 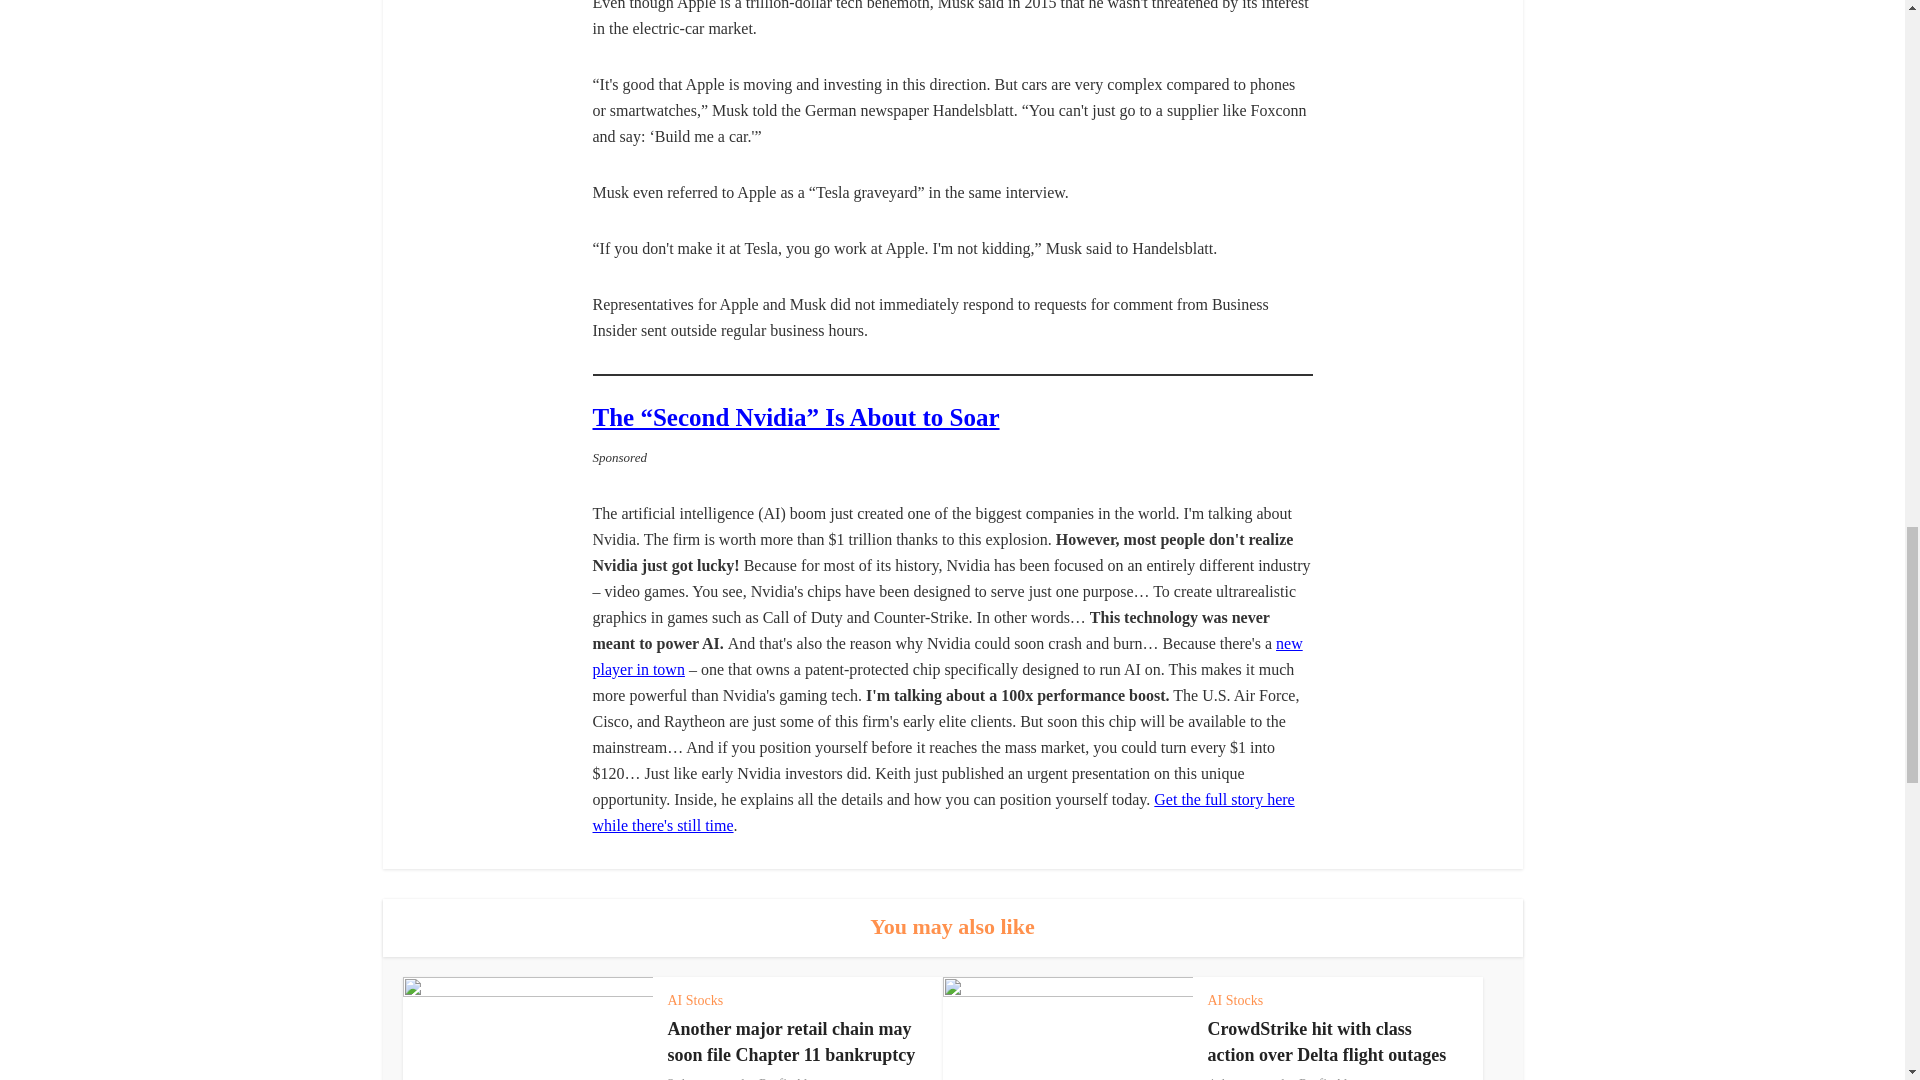 What do you see at coordinates (792, 1078) in the screenshot?
I see `Profit Alerts` at bounding box center [792, 1078].